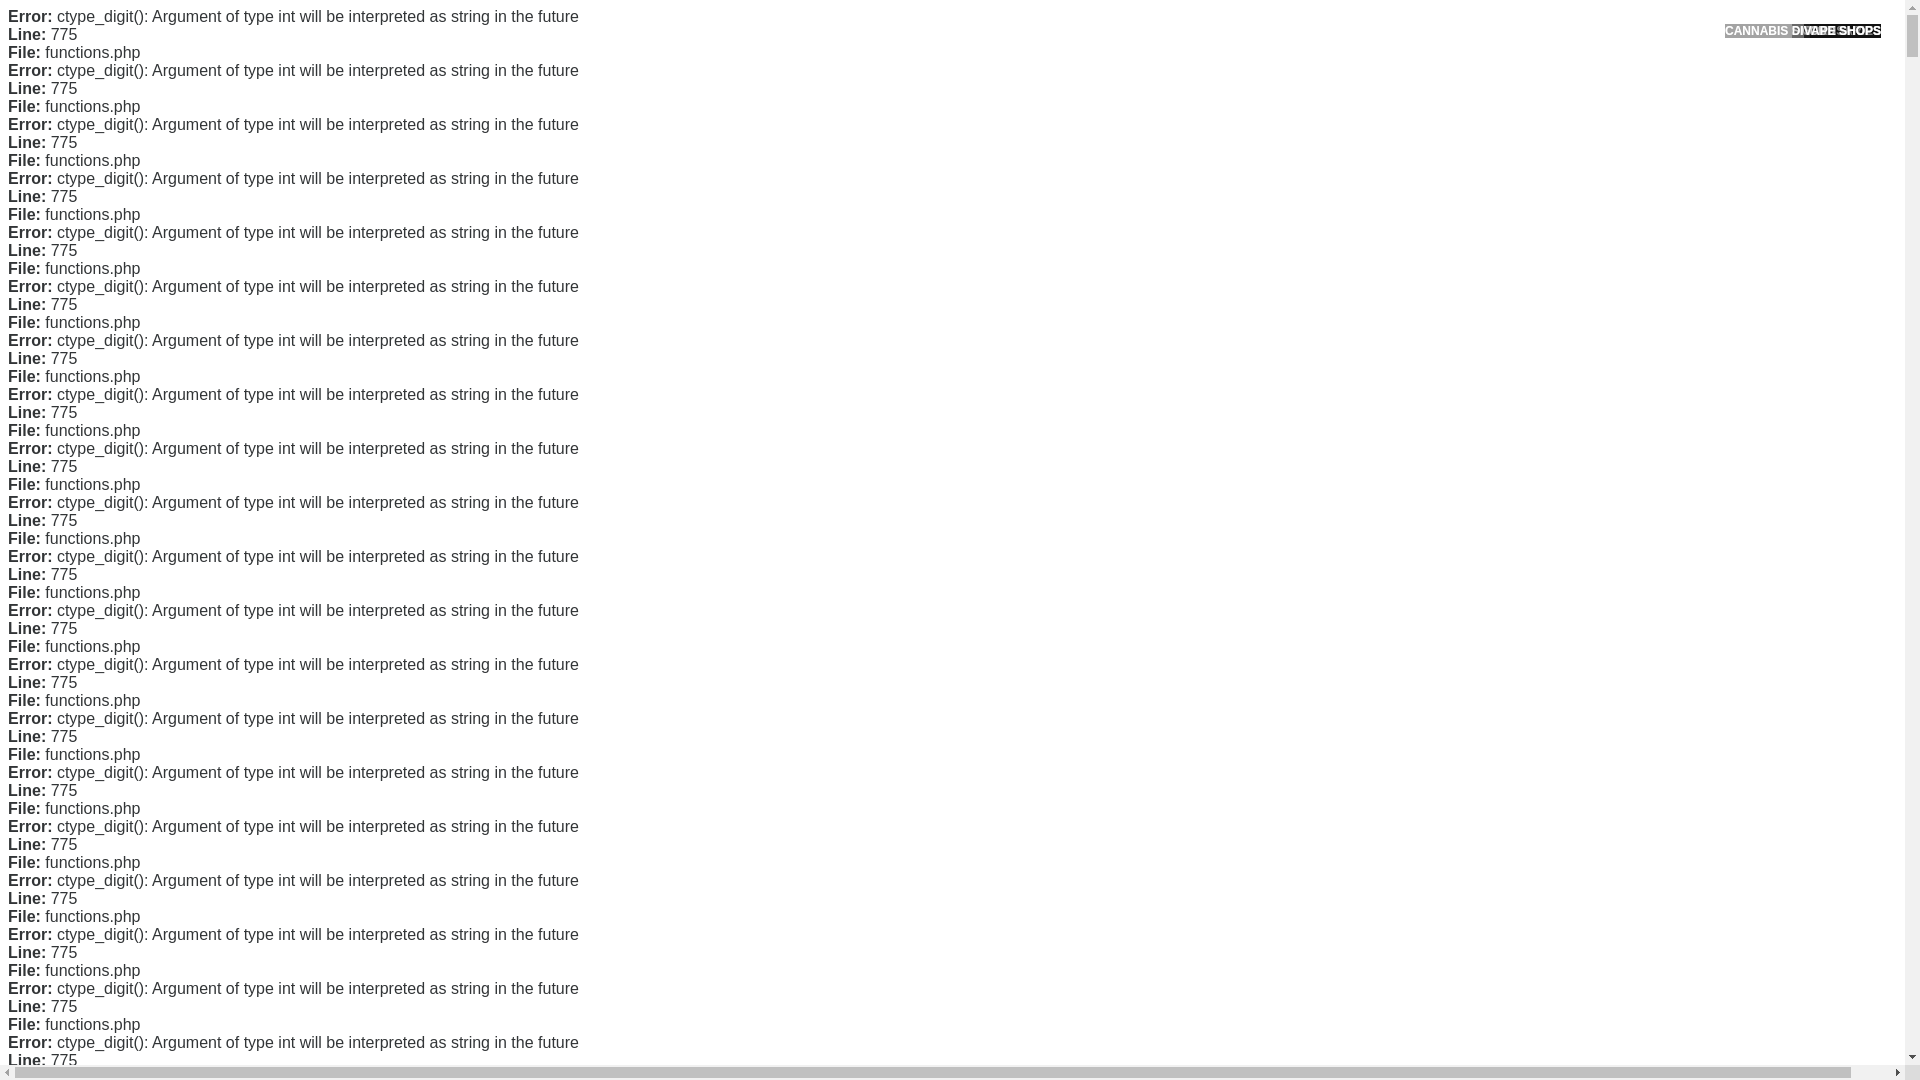 The image size is (1920, 1080). What do you see at coordinates (550, 37) in the screenshot?
I see `BLUEFOOTBEAR.CO.UK` at bounding box center [550, 37].